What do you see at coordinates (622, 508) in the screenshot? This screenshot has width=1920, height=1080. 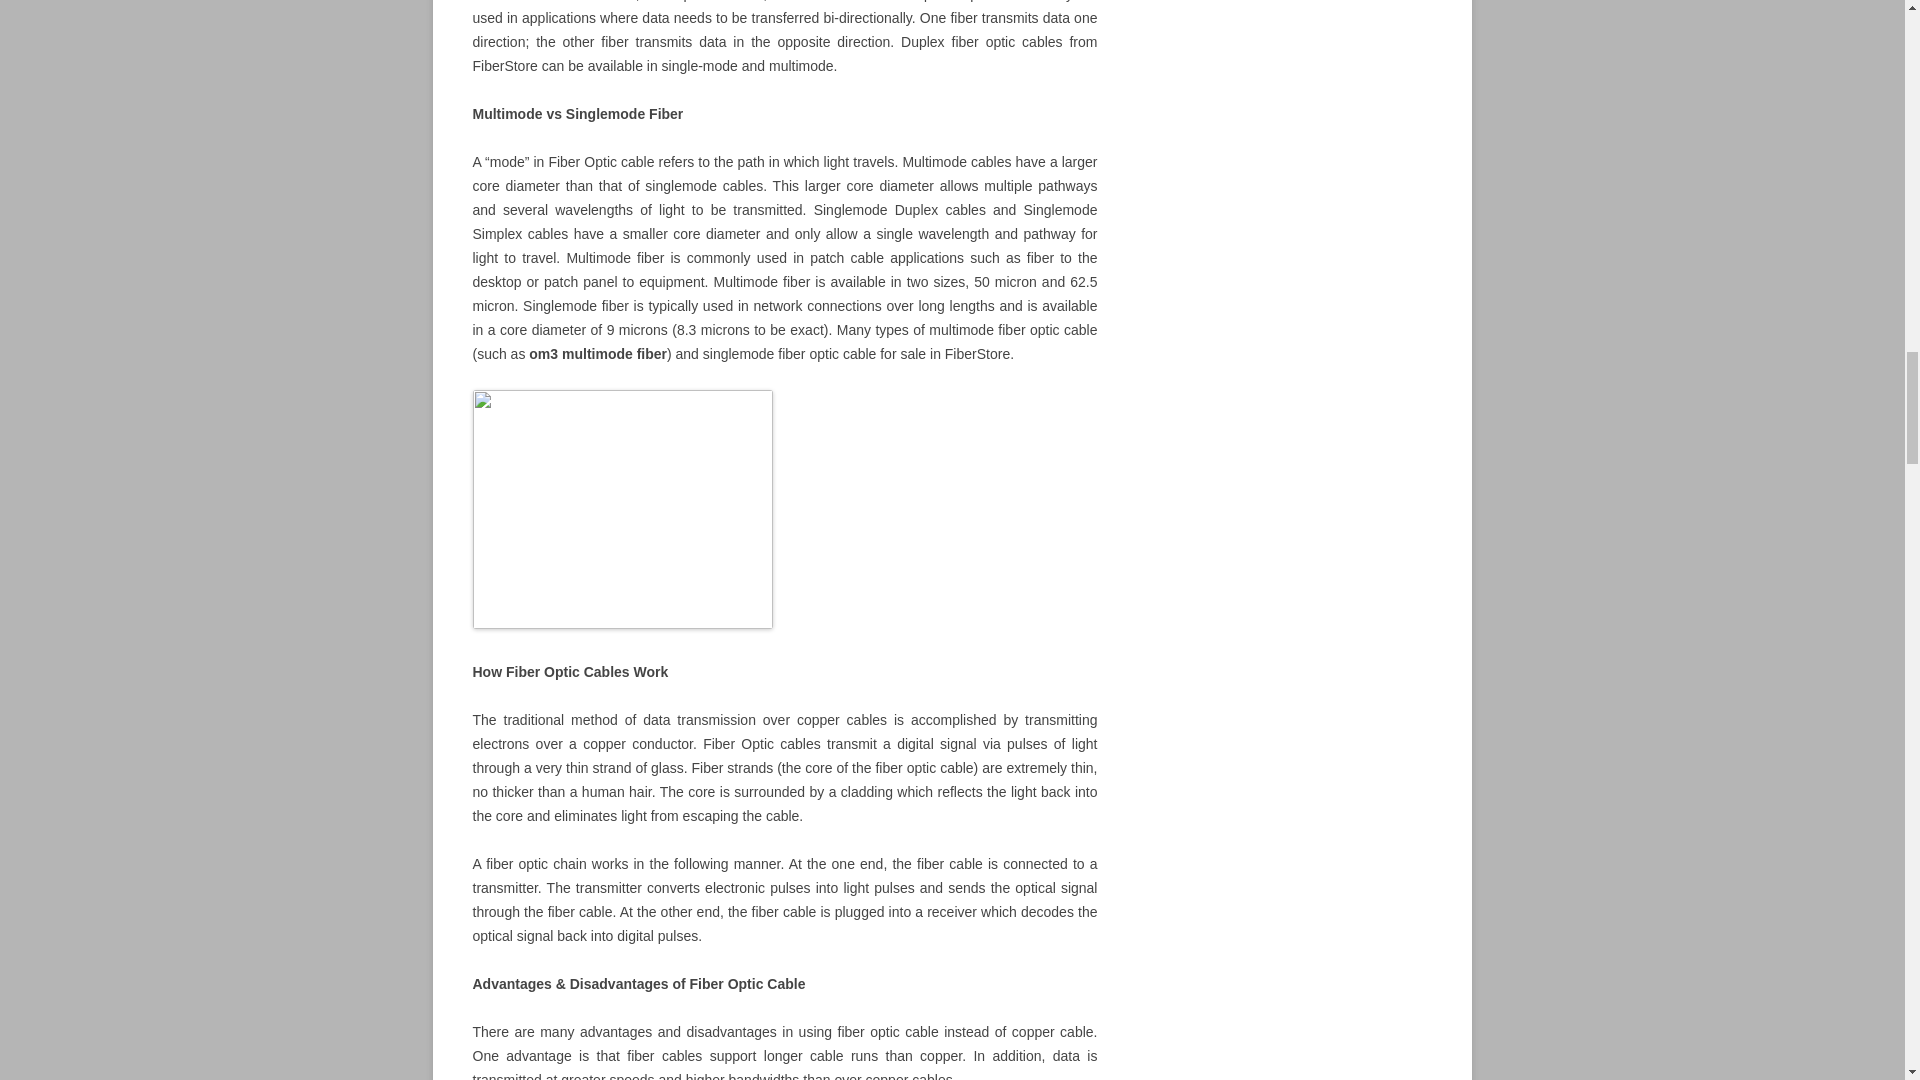 I see `111` at bounding box center [622, 508].